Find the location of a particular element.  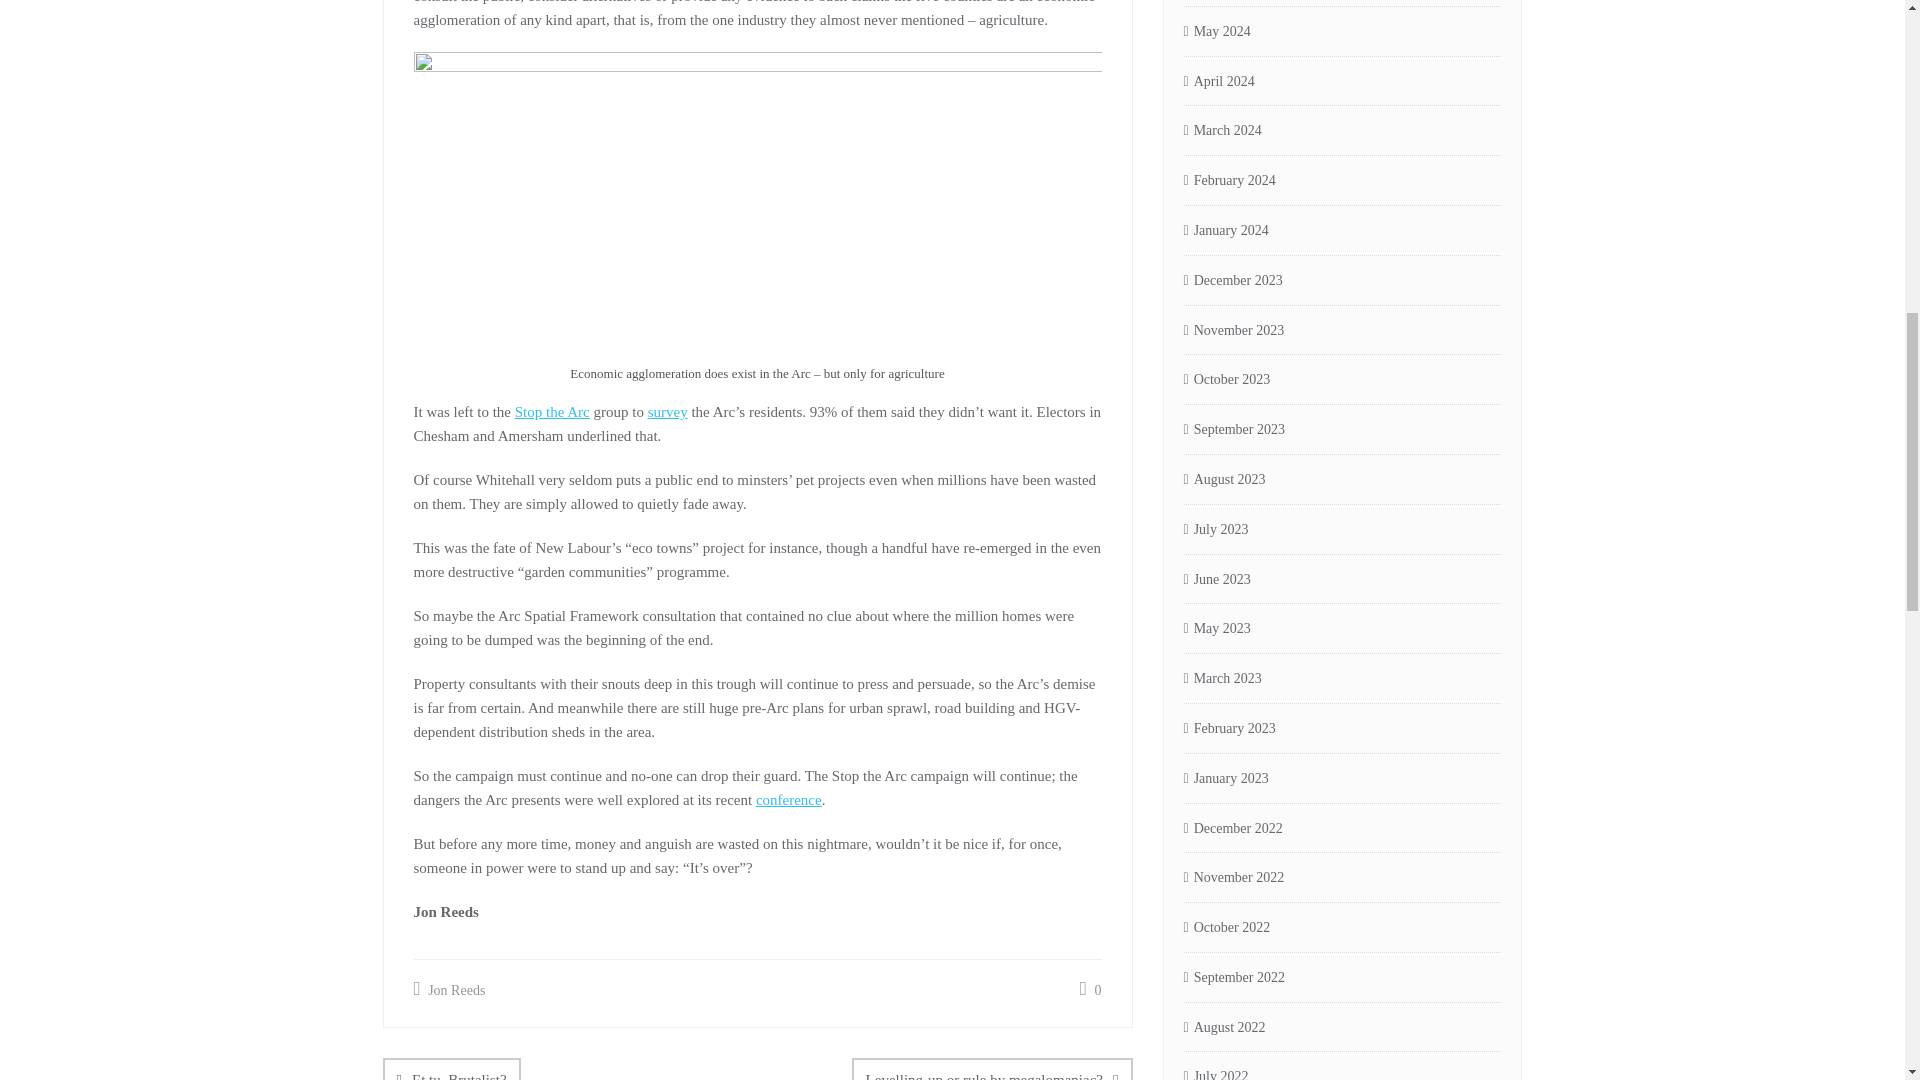

December 2022 is located at coordinates (1233, 829).